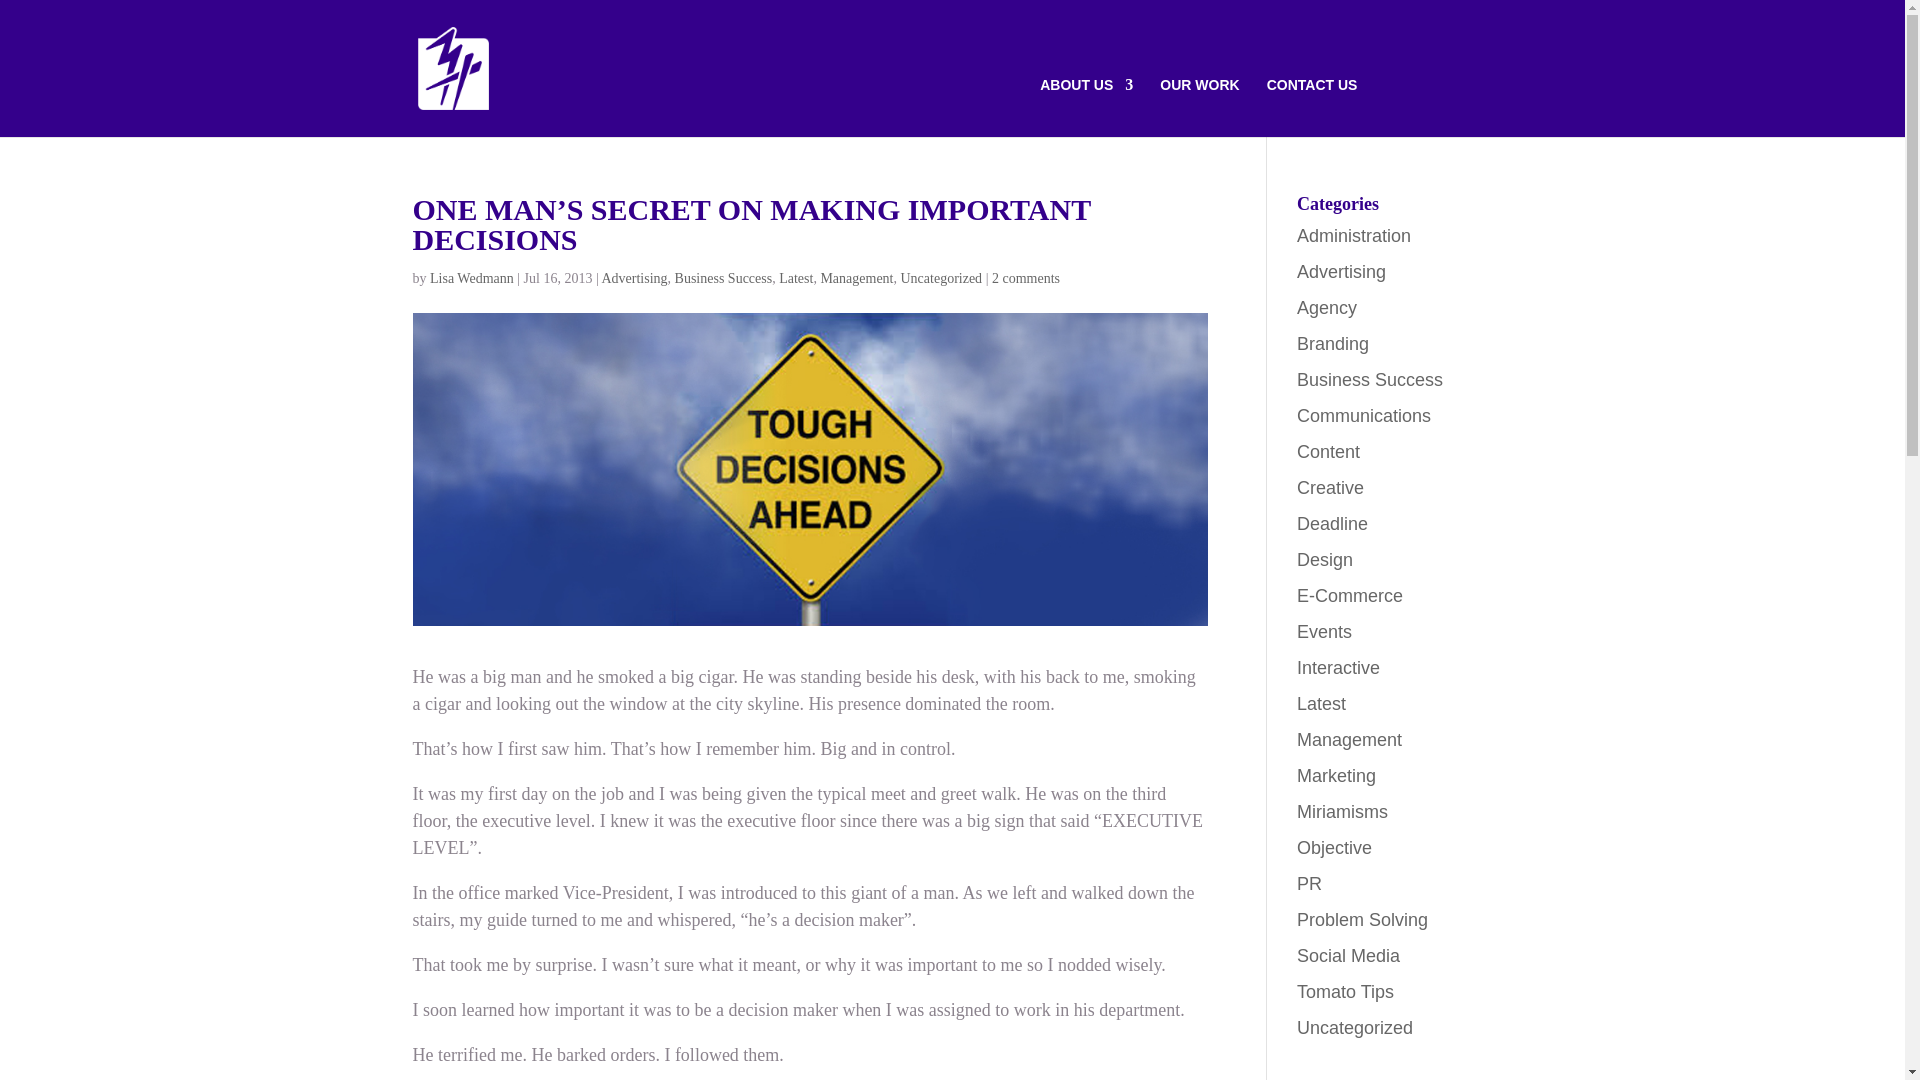 This screenshot has width=1920, height=1080. What do you see at coordinates (1348, 956) in the screenshot?
I see `Social Media` at bounding box center [1348, 956].